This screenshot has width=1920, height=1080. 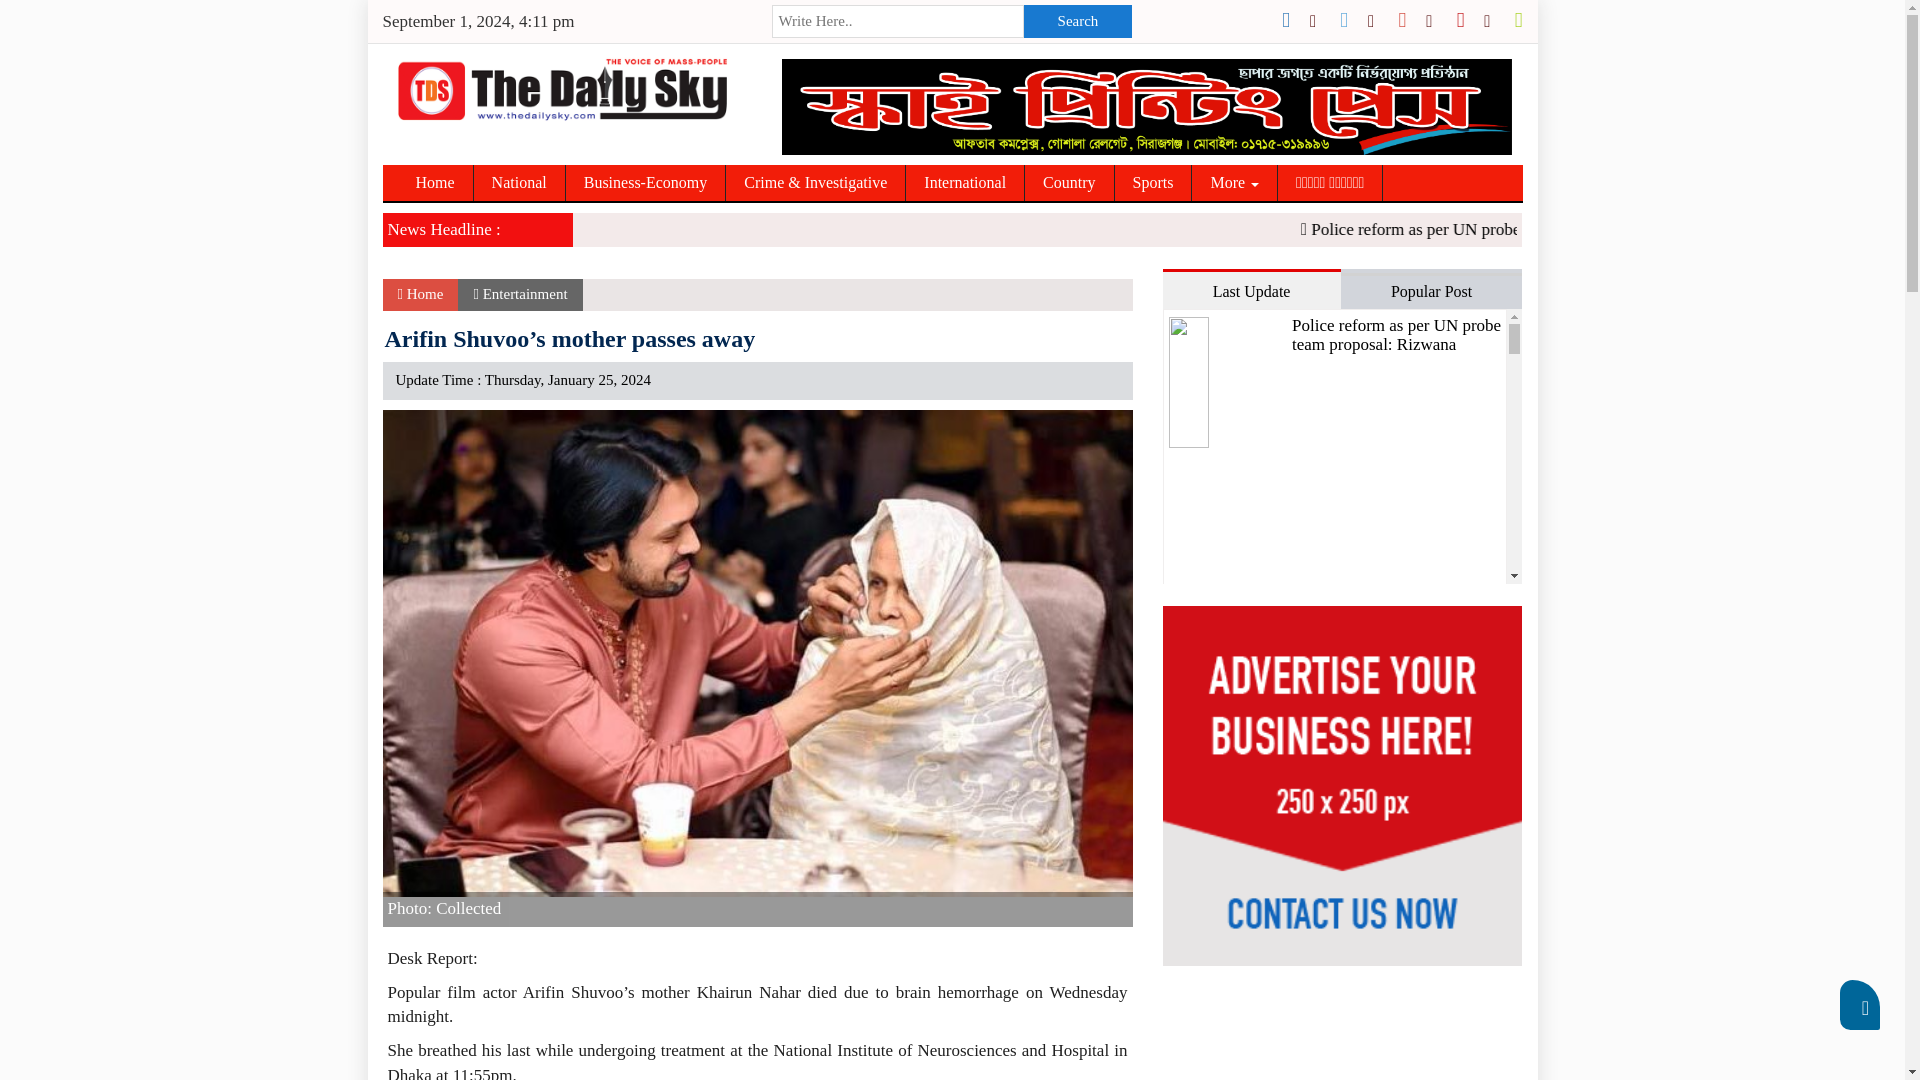 I want to click on Police reform as per UN probe team proposal: Rizwana, so click(x=1658, y=229).